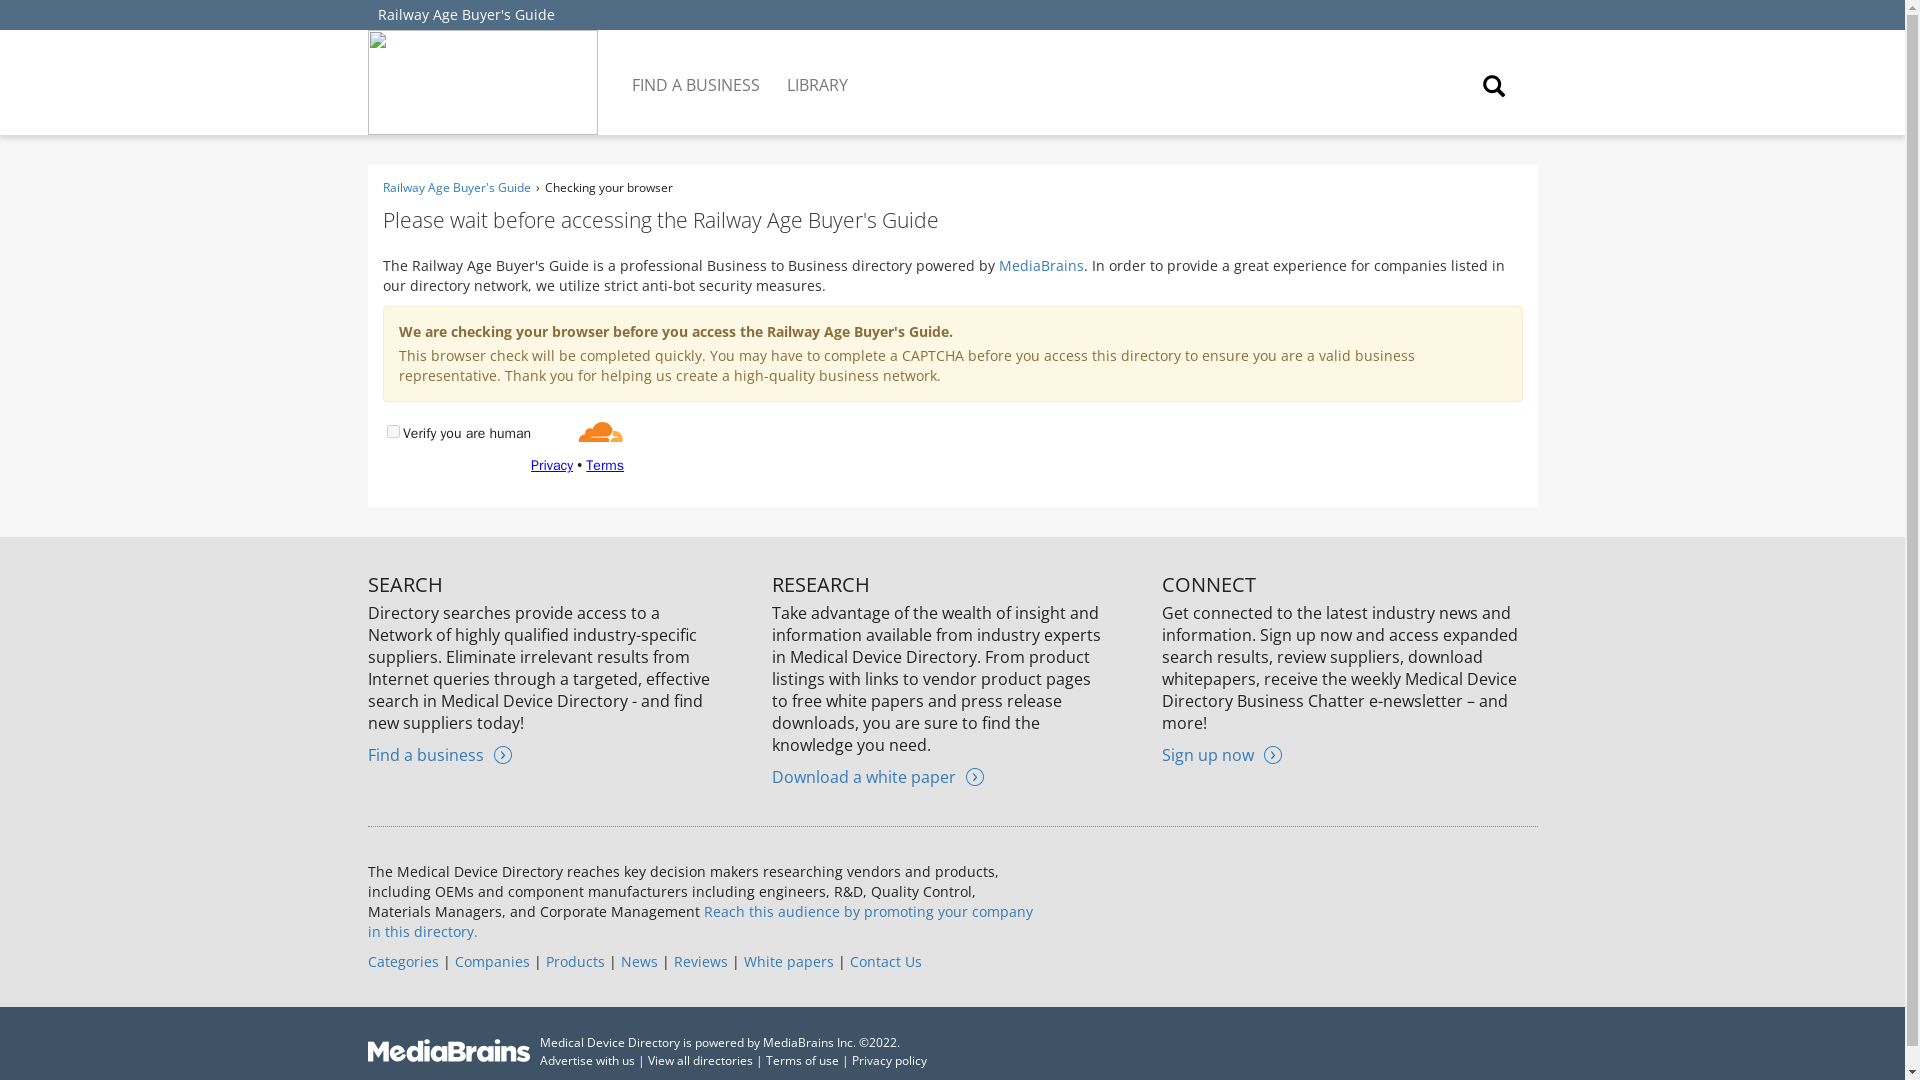 This screenshot has height=1080, width=1920. Describe the element at coordinates (1040, 265) in the screenshot. I see `MediaBrains` at that location.